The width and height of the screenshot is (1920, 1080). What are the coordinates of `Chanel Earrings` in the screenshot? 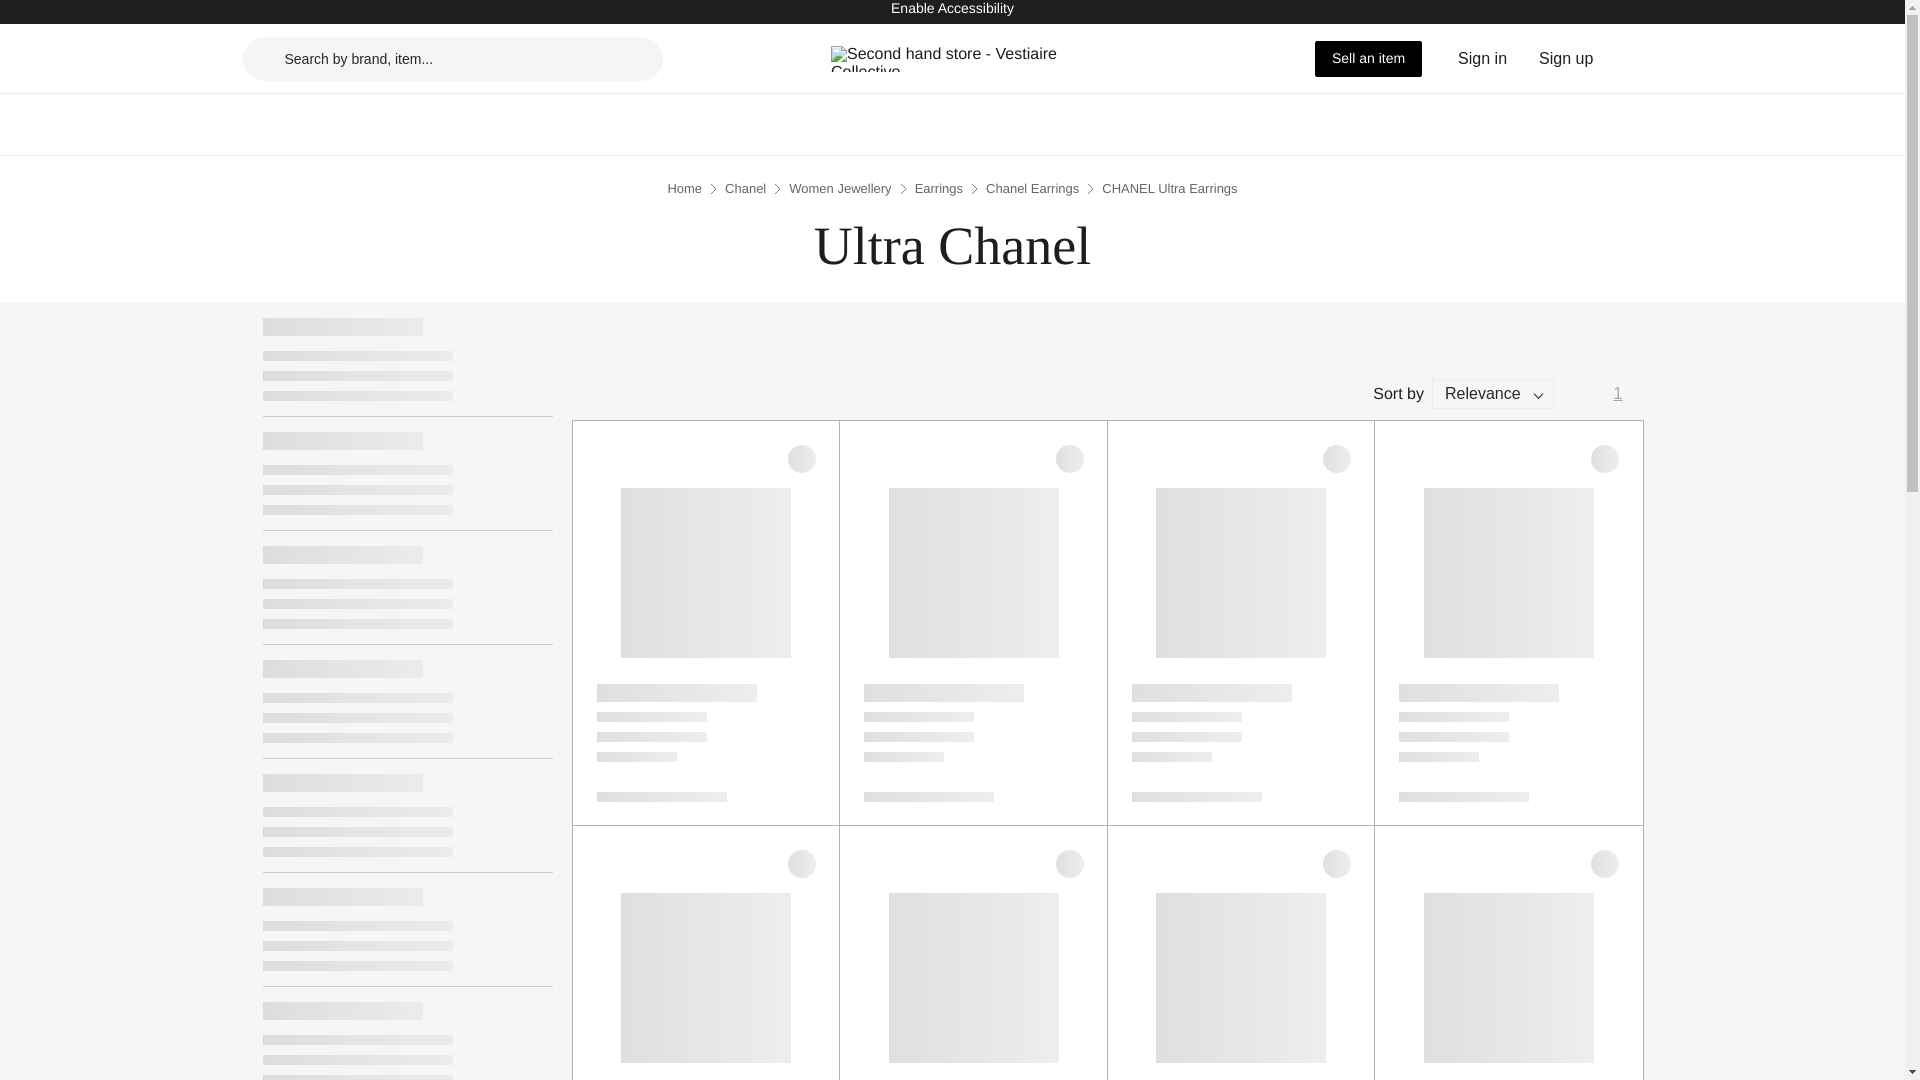 It's located at (1032, 188).